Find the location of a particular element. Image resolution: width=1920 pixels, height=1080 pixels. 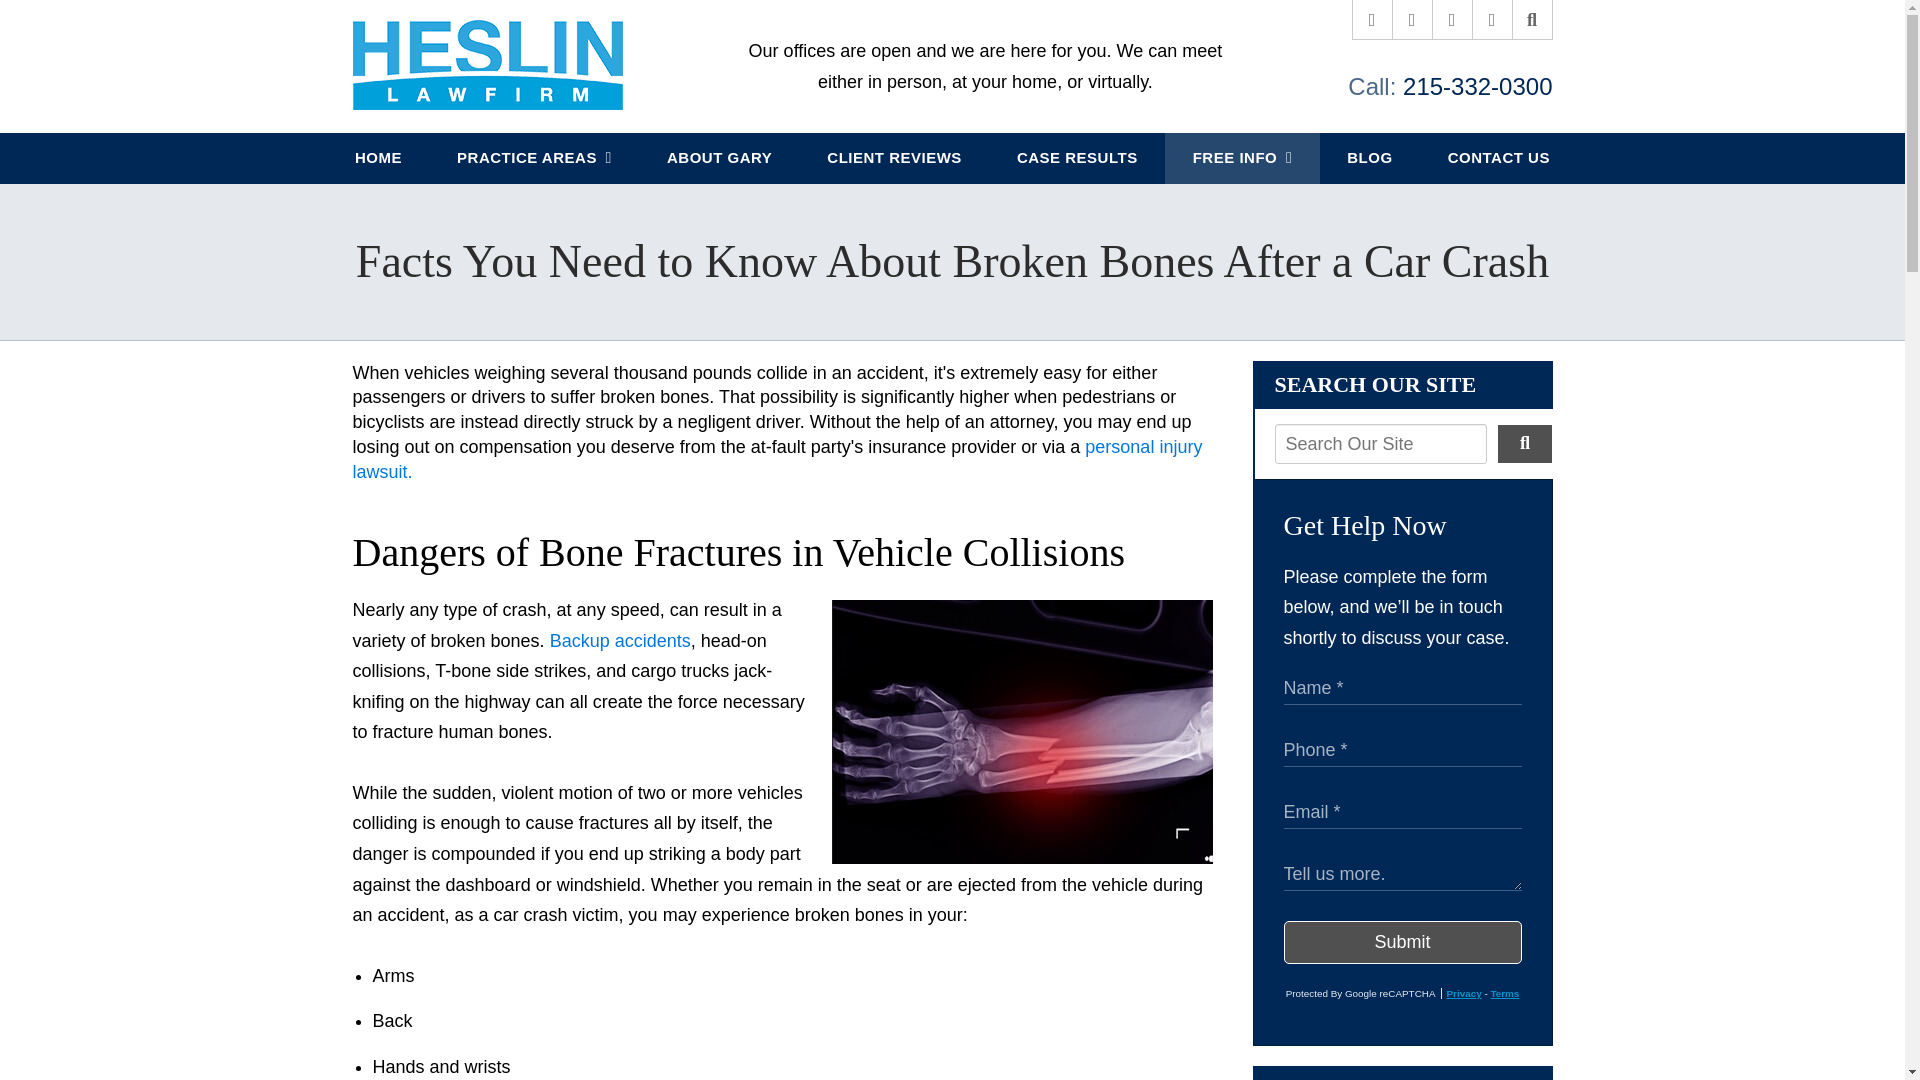

ABOUT GARY is located at coordinates (718, 158).